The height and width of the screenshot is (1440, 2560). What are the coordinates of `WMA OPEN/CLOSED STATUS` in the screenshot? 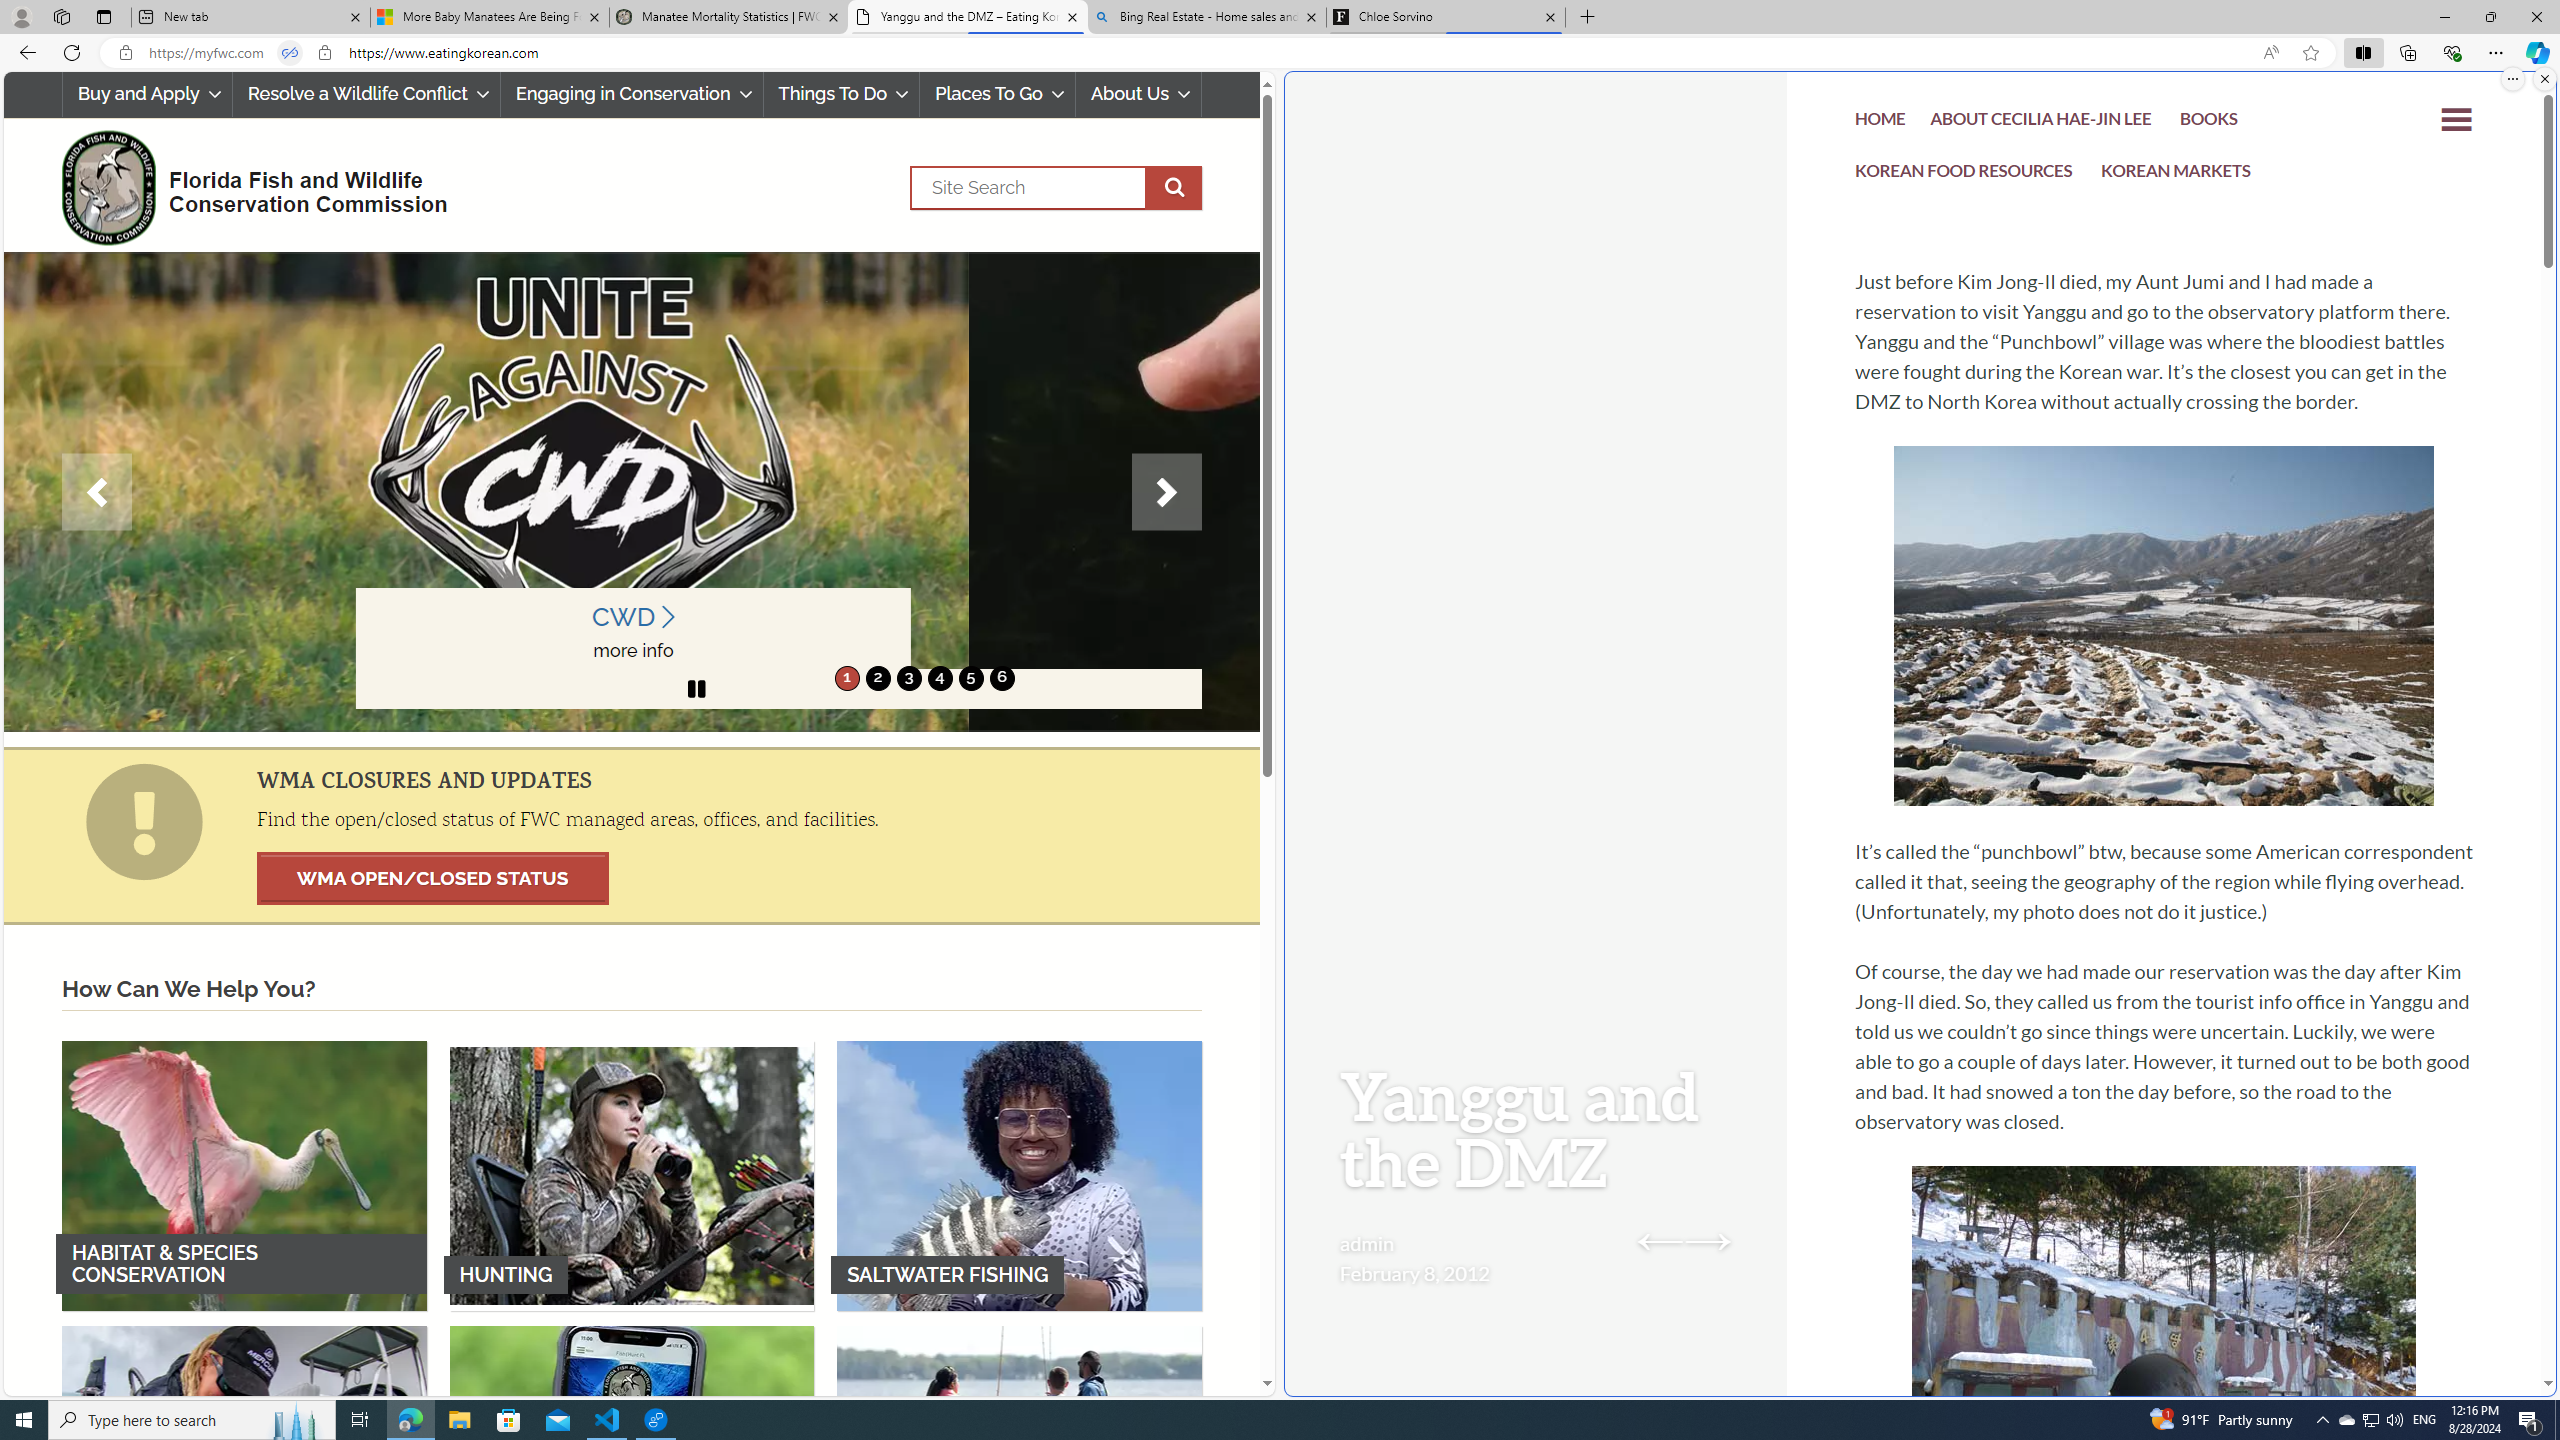 It's located at (432, 878).